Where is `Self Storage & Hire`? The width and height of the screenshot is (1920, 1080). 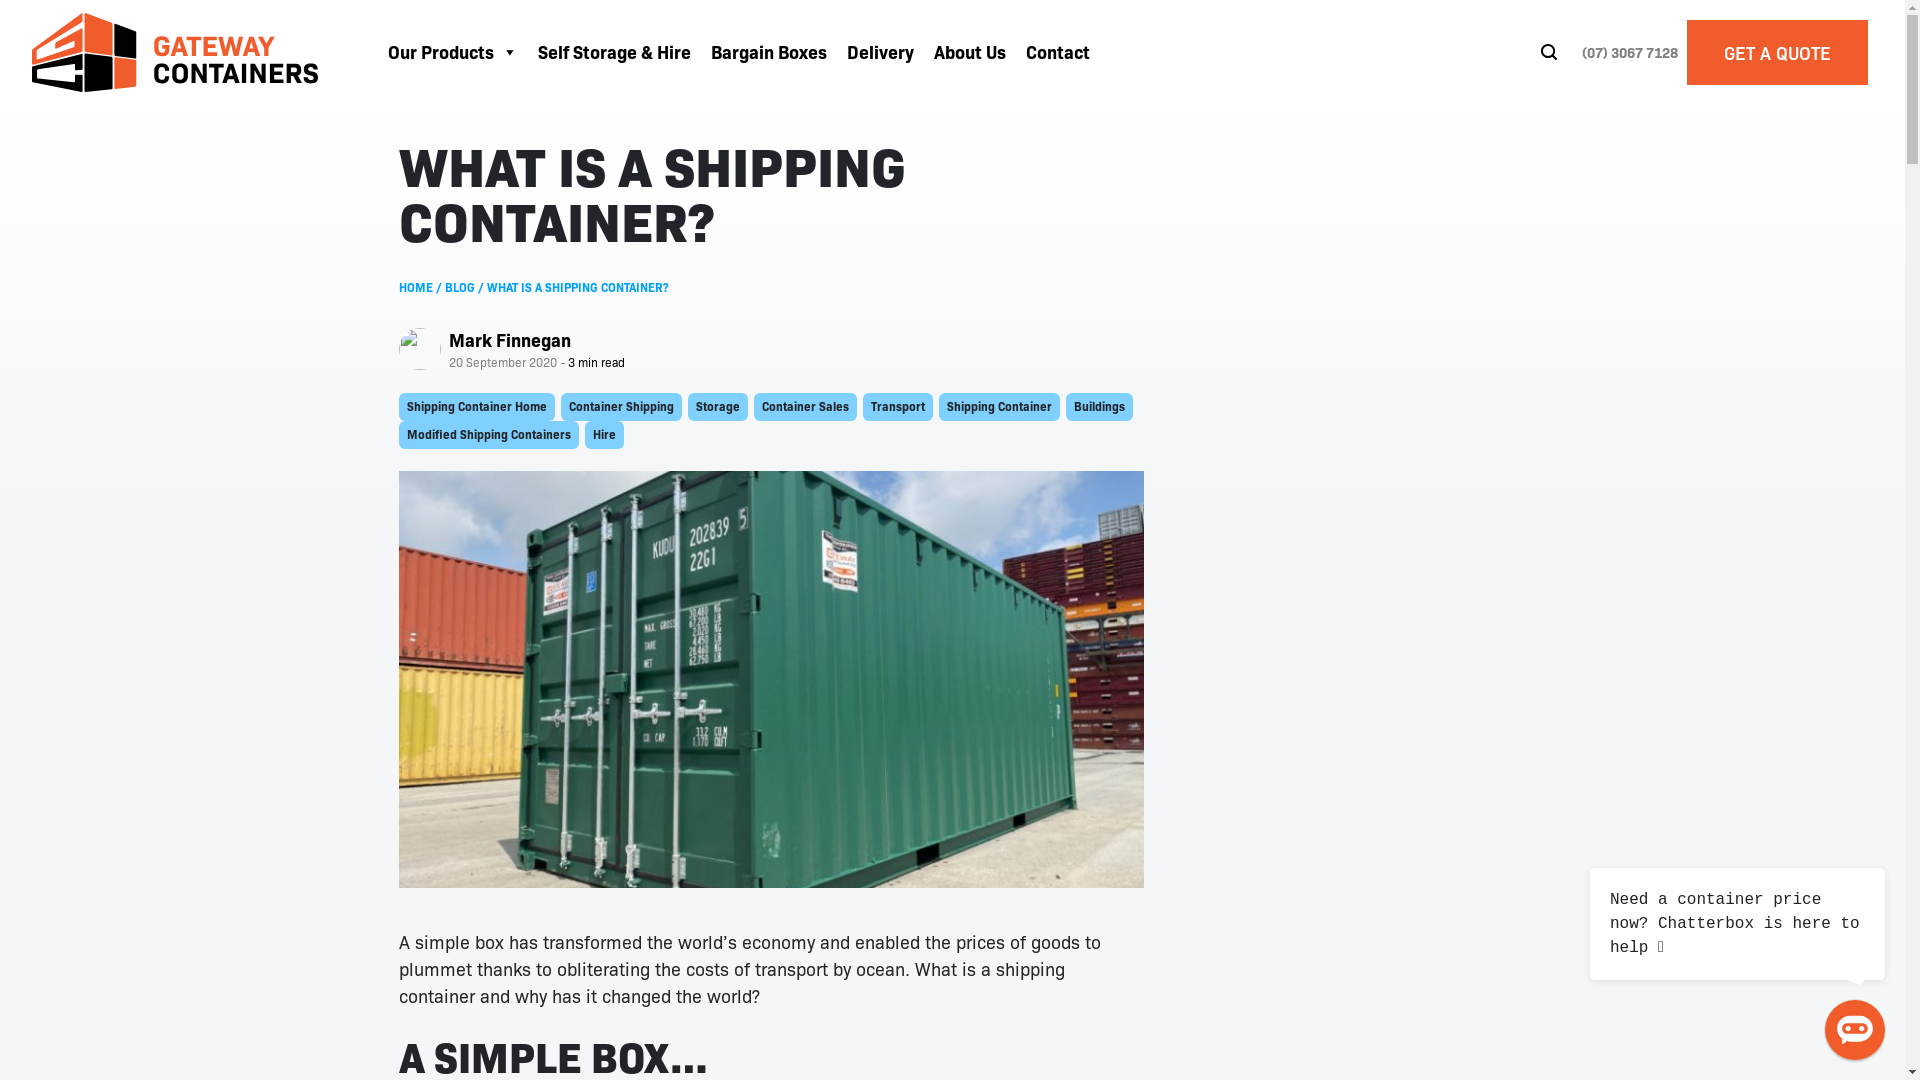
Self Storage & Hire is located at coordinates (614, 52).